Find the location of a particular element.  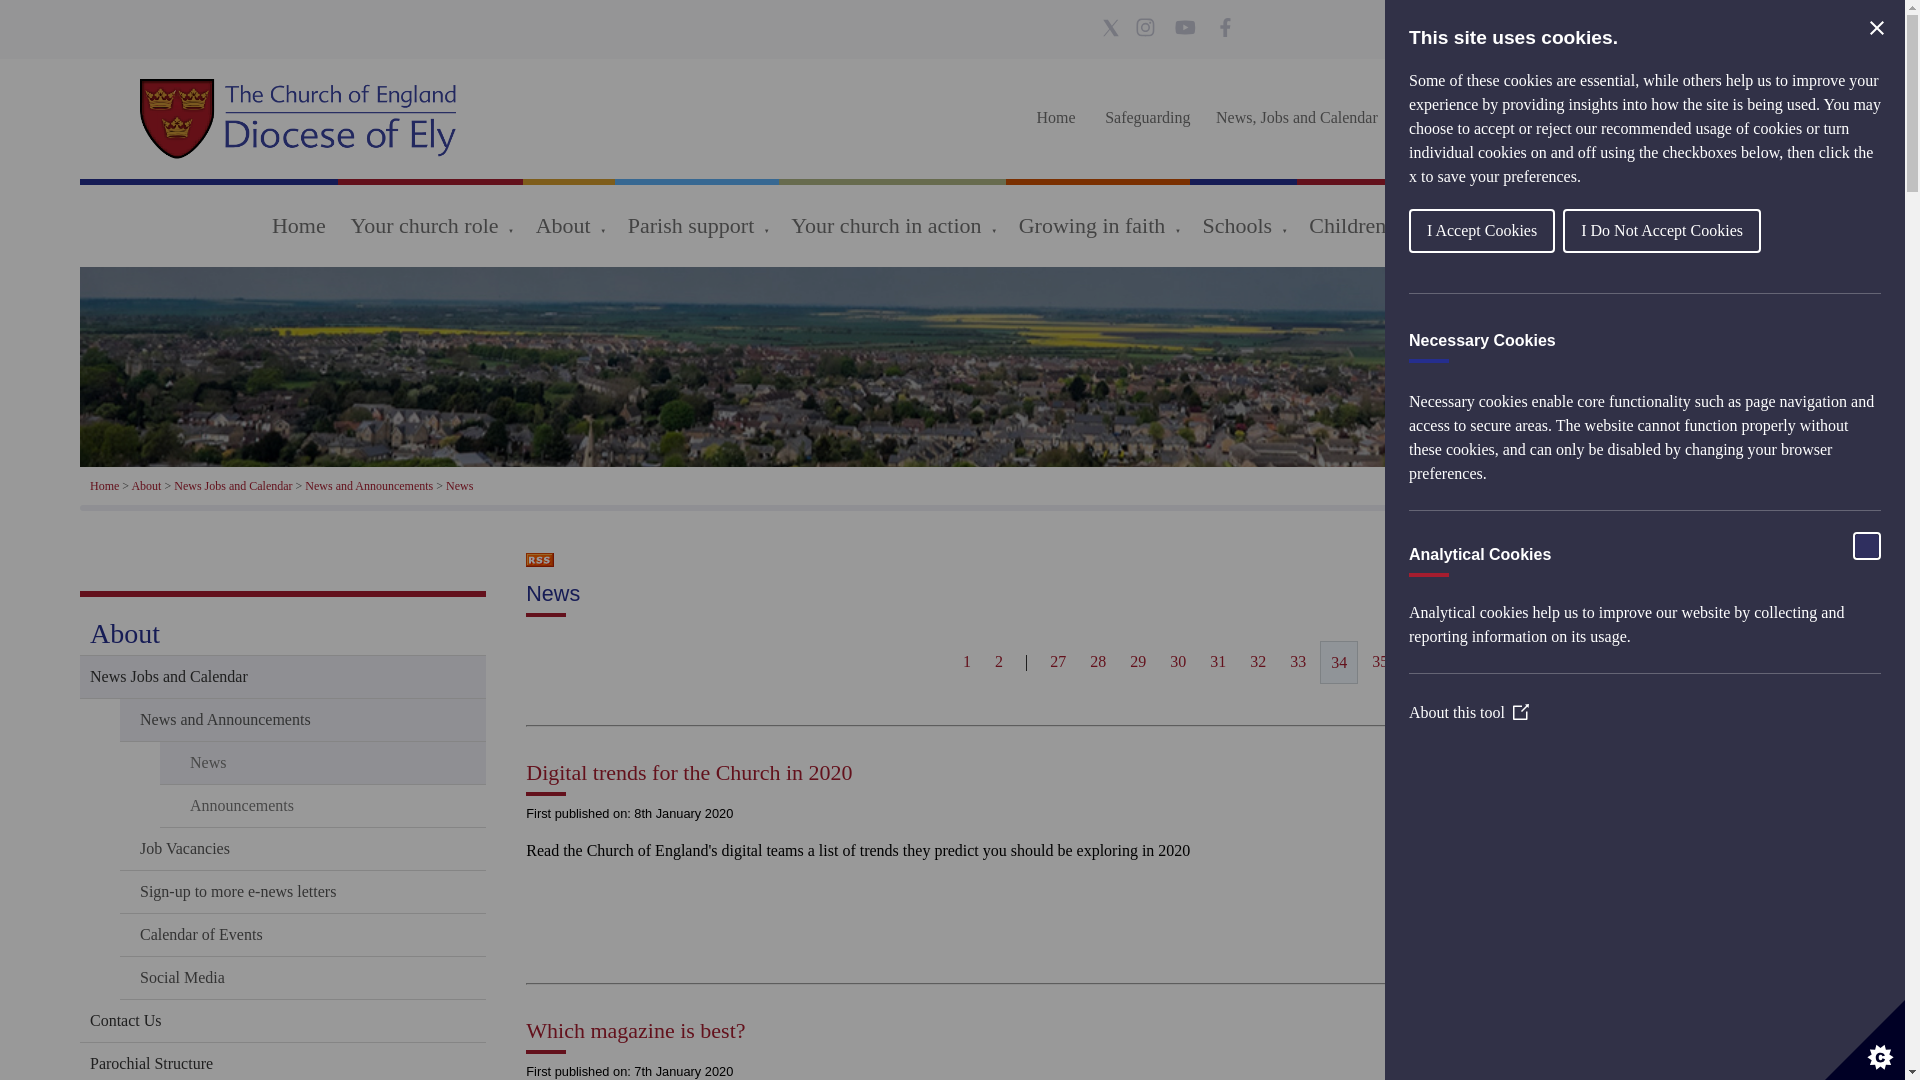

Parish Support is located at coordinates (1455, 118).